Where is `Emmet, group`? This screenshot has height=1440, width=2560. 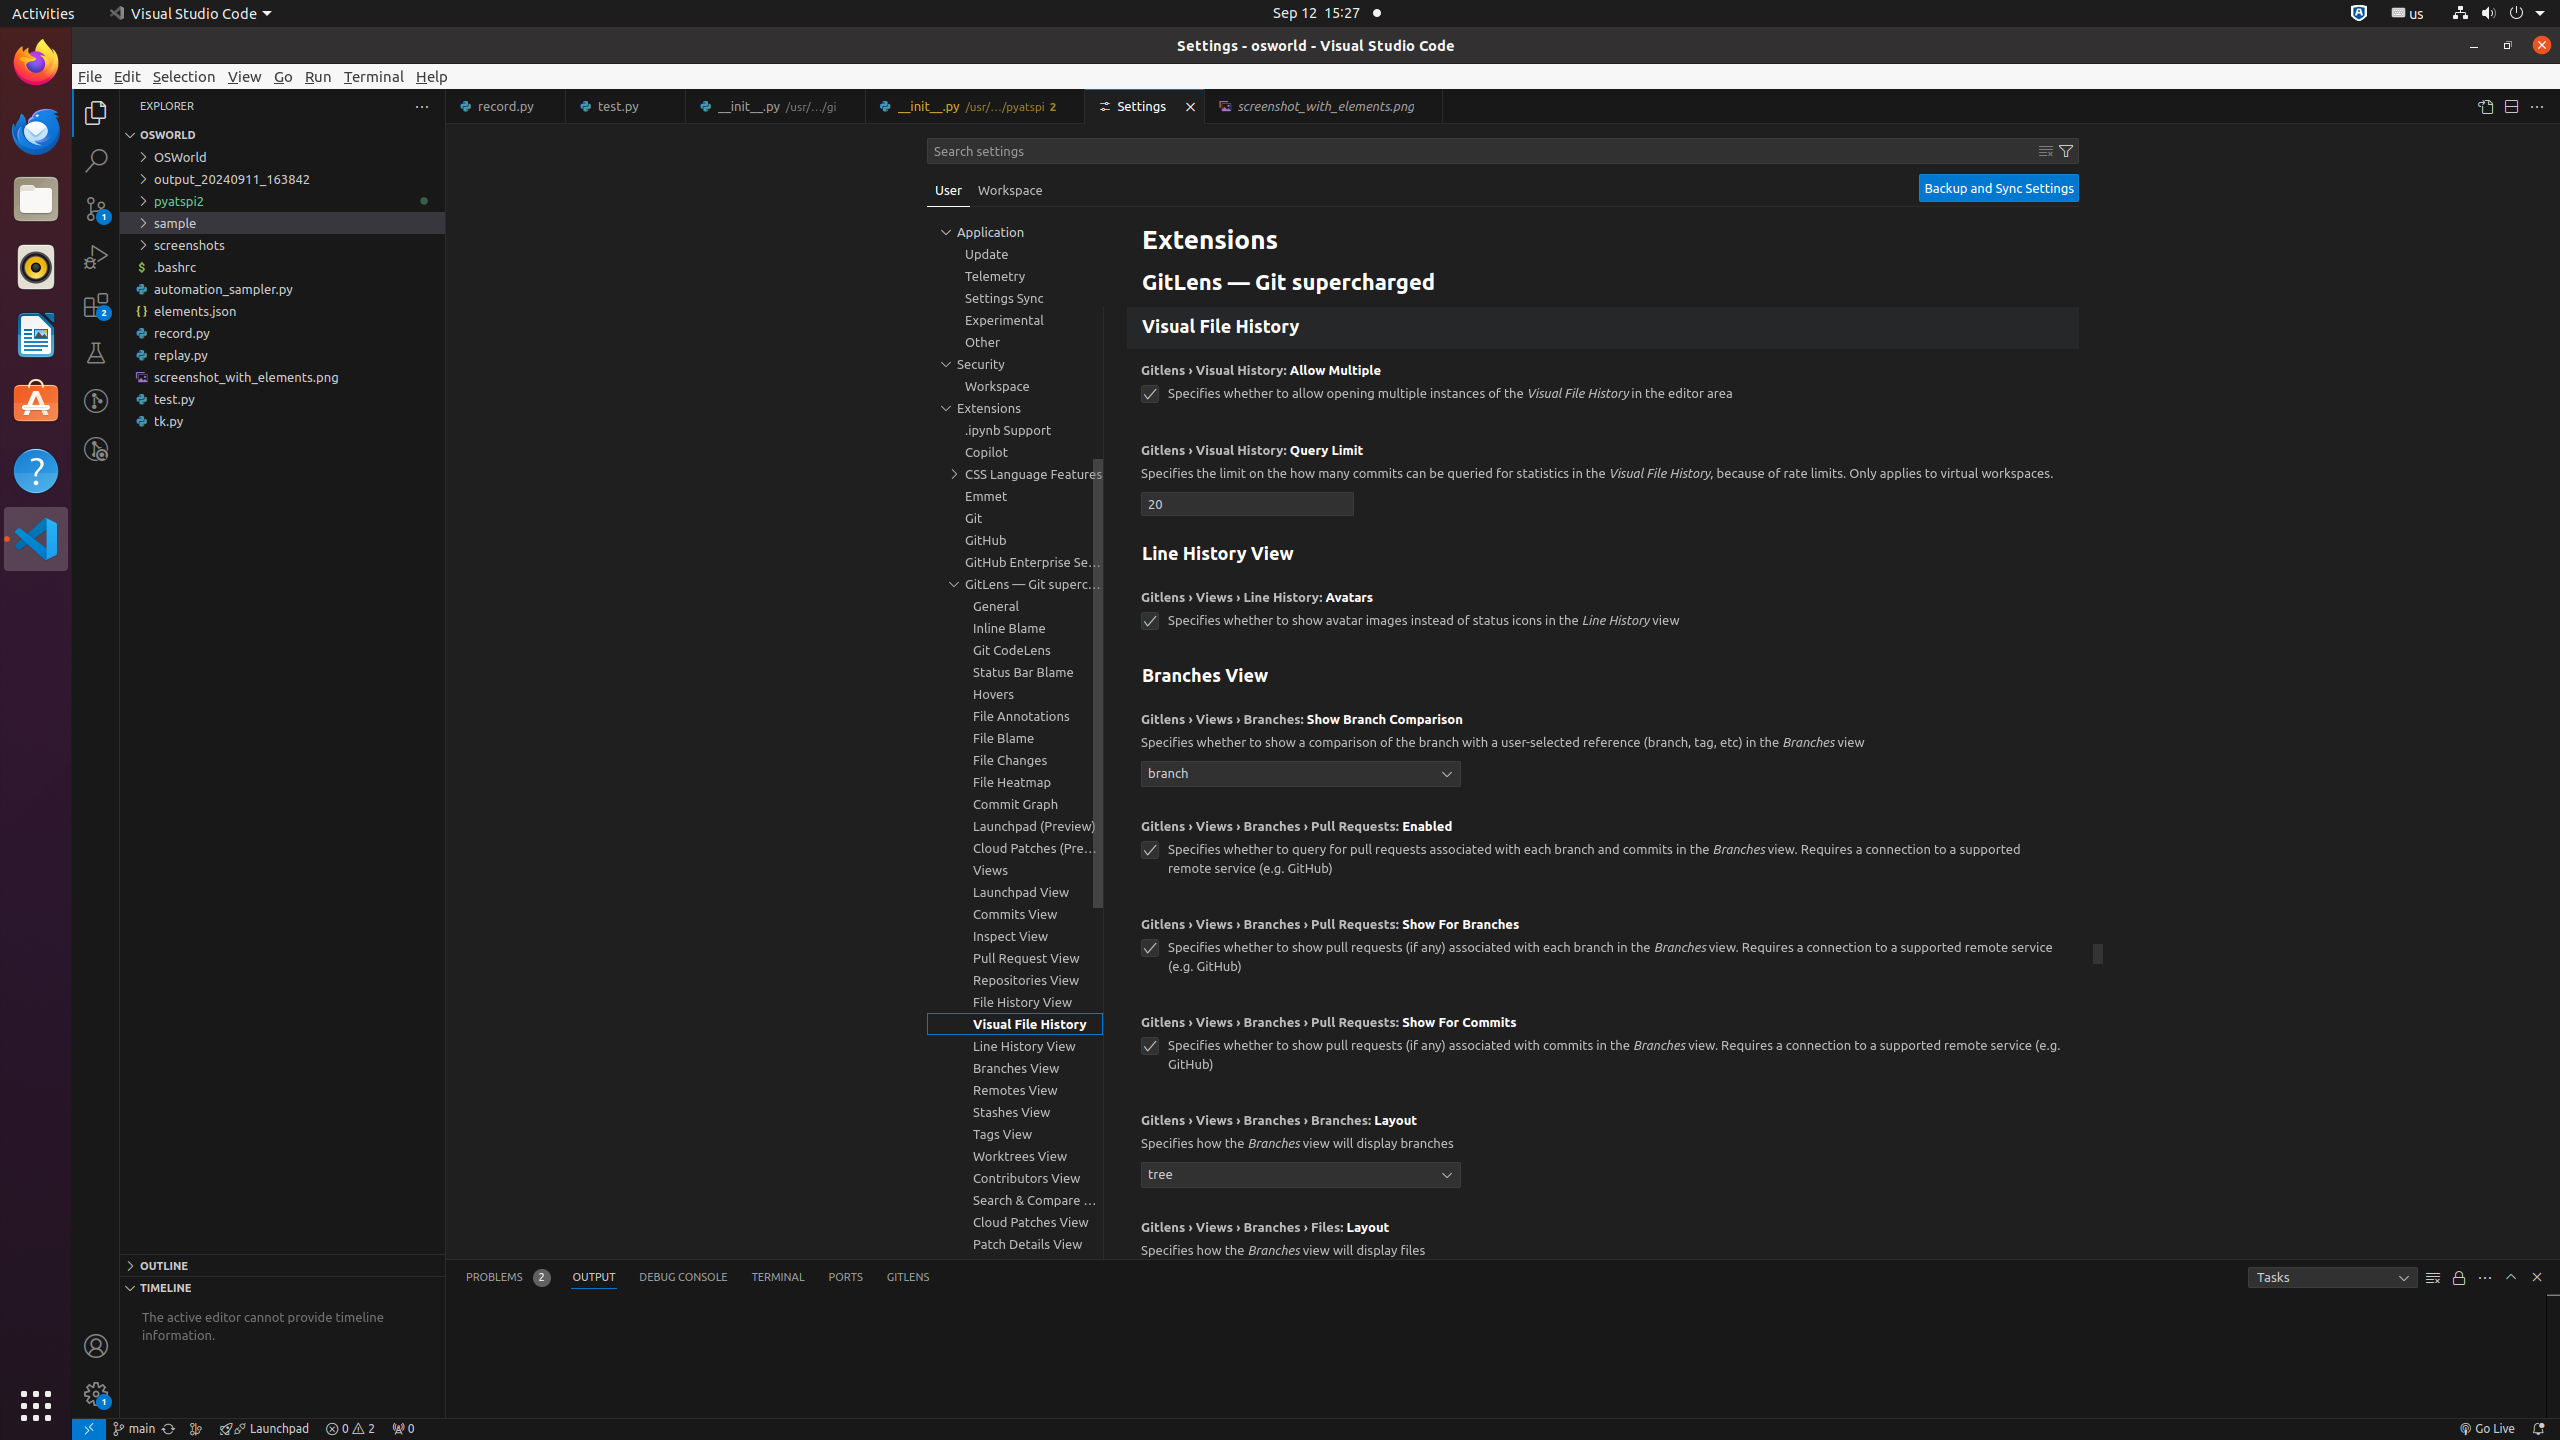 Emmet, group is located at coordinates (1015, 496).